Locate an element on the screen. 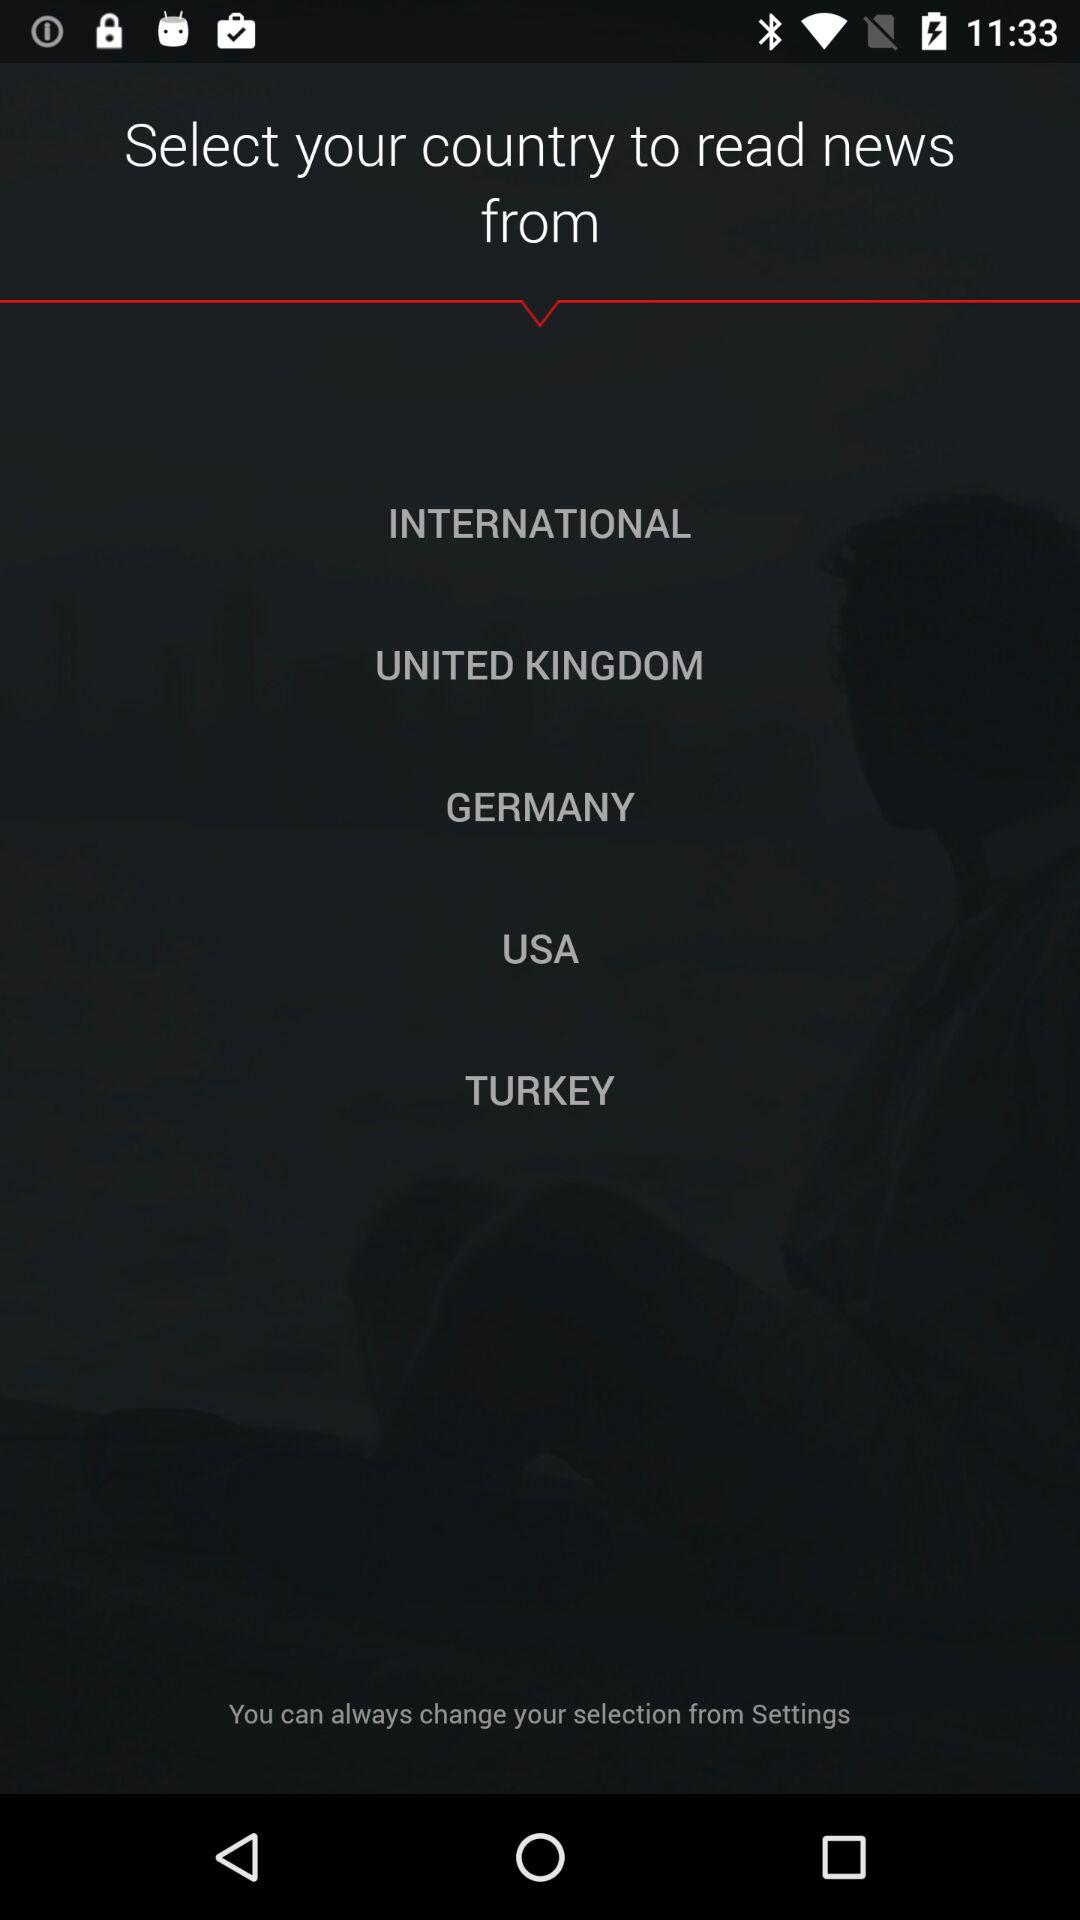 This screenshot has width=1080, height=1920. turn on the item above usa is located at coordinates (540, 805).